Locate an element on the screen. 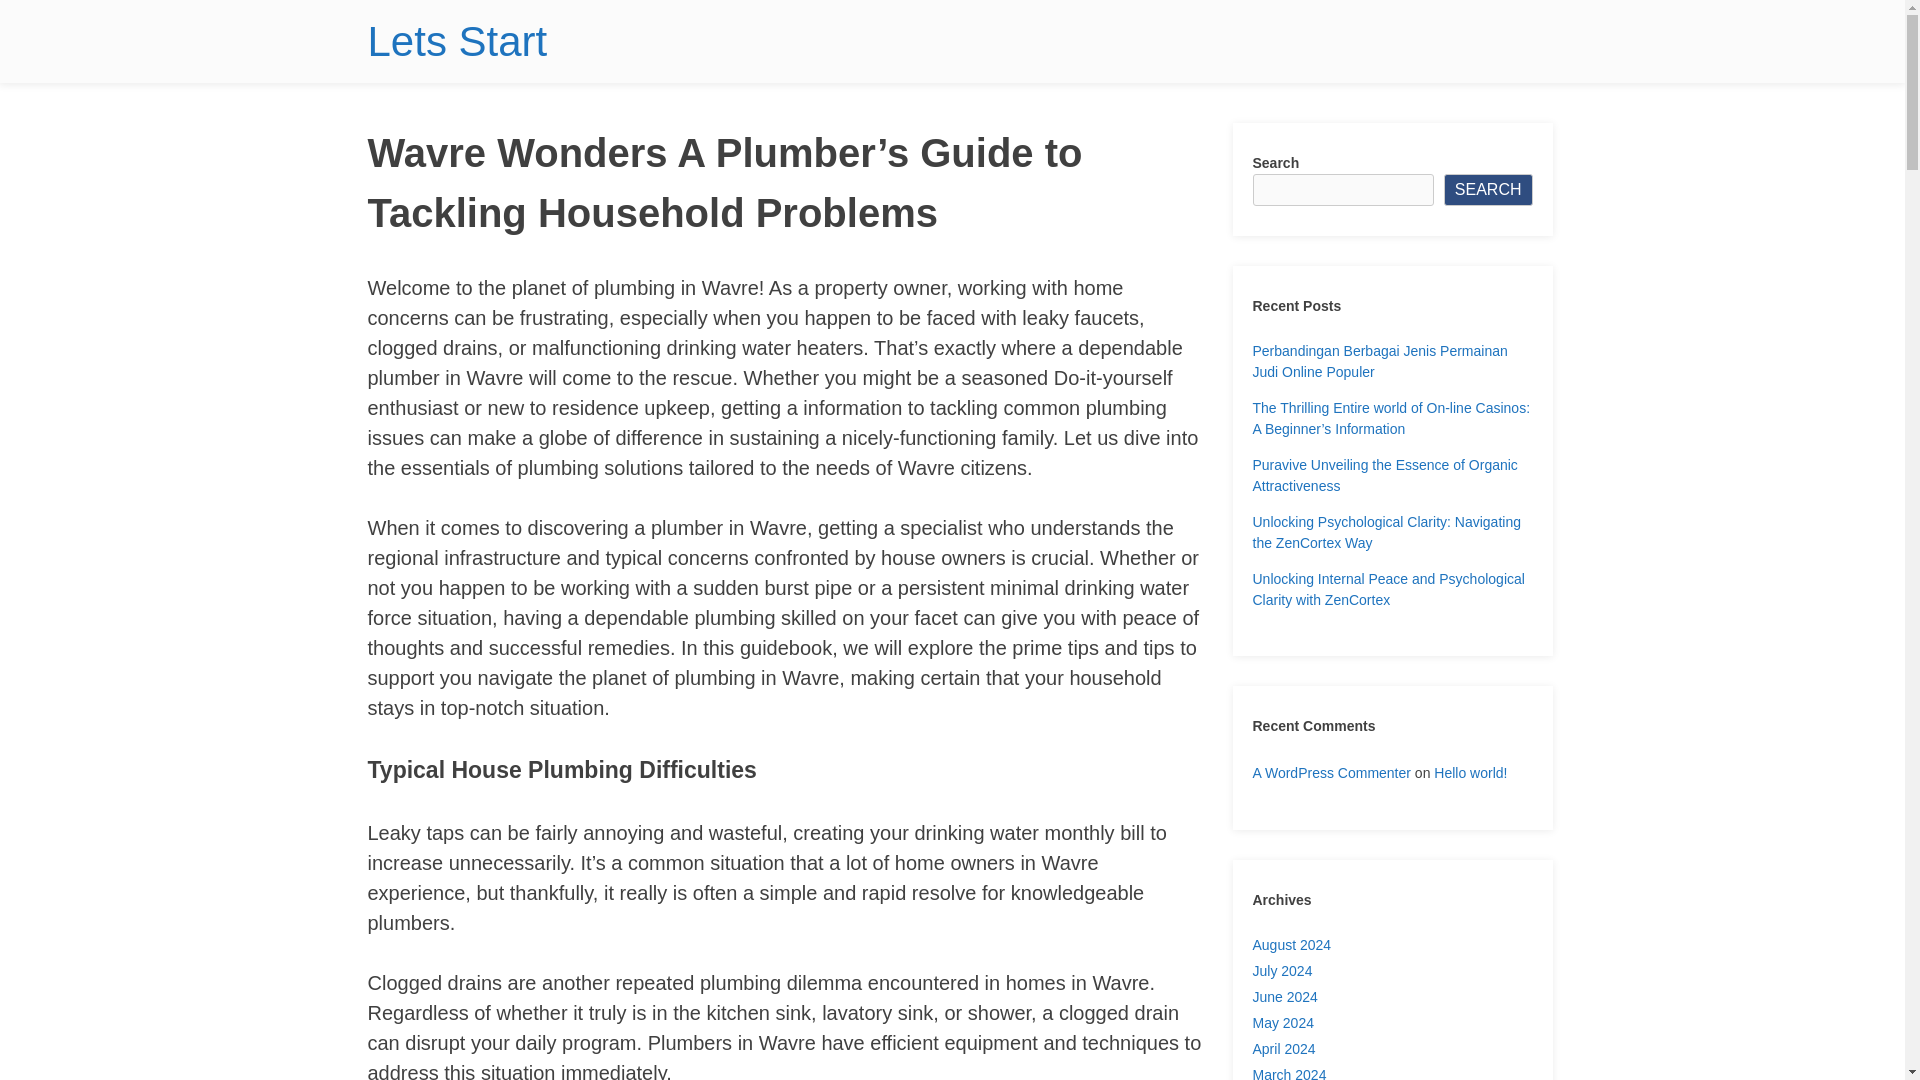  Perbandingan Berbagai Jenis Permainan Judi Online Populer is located at coordinates (1379, 362).